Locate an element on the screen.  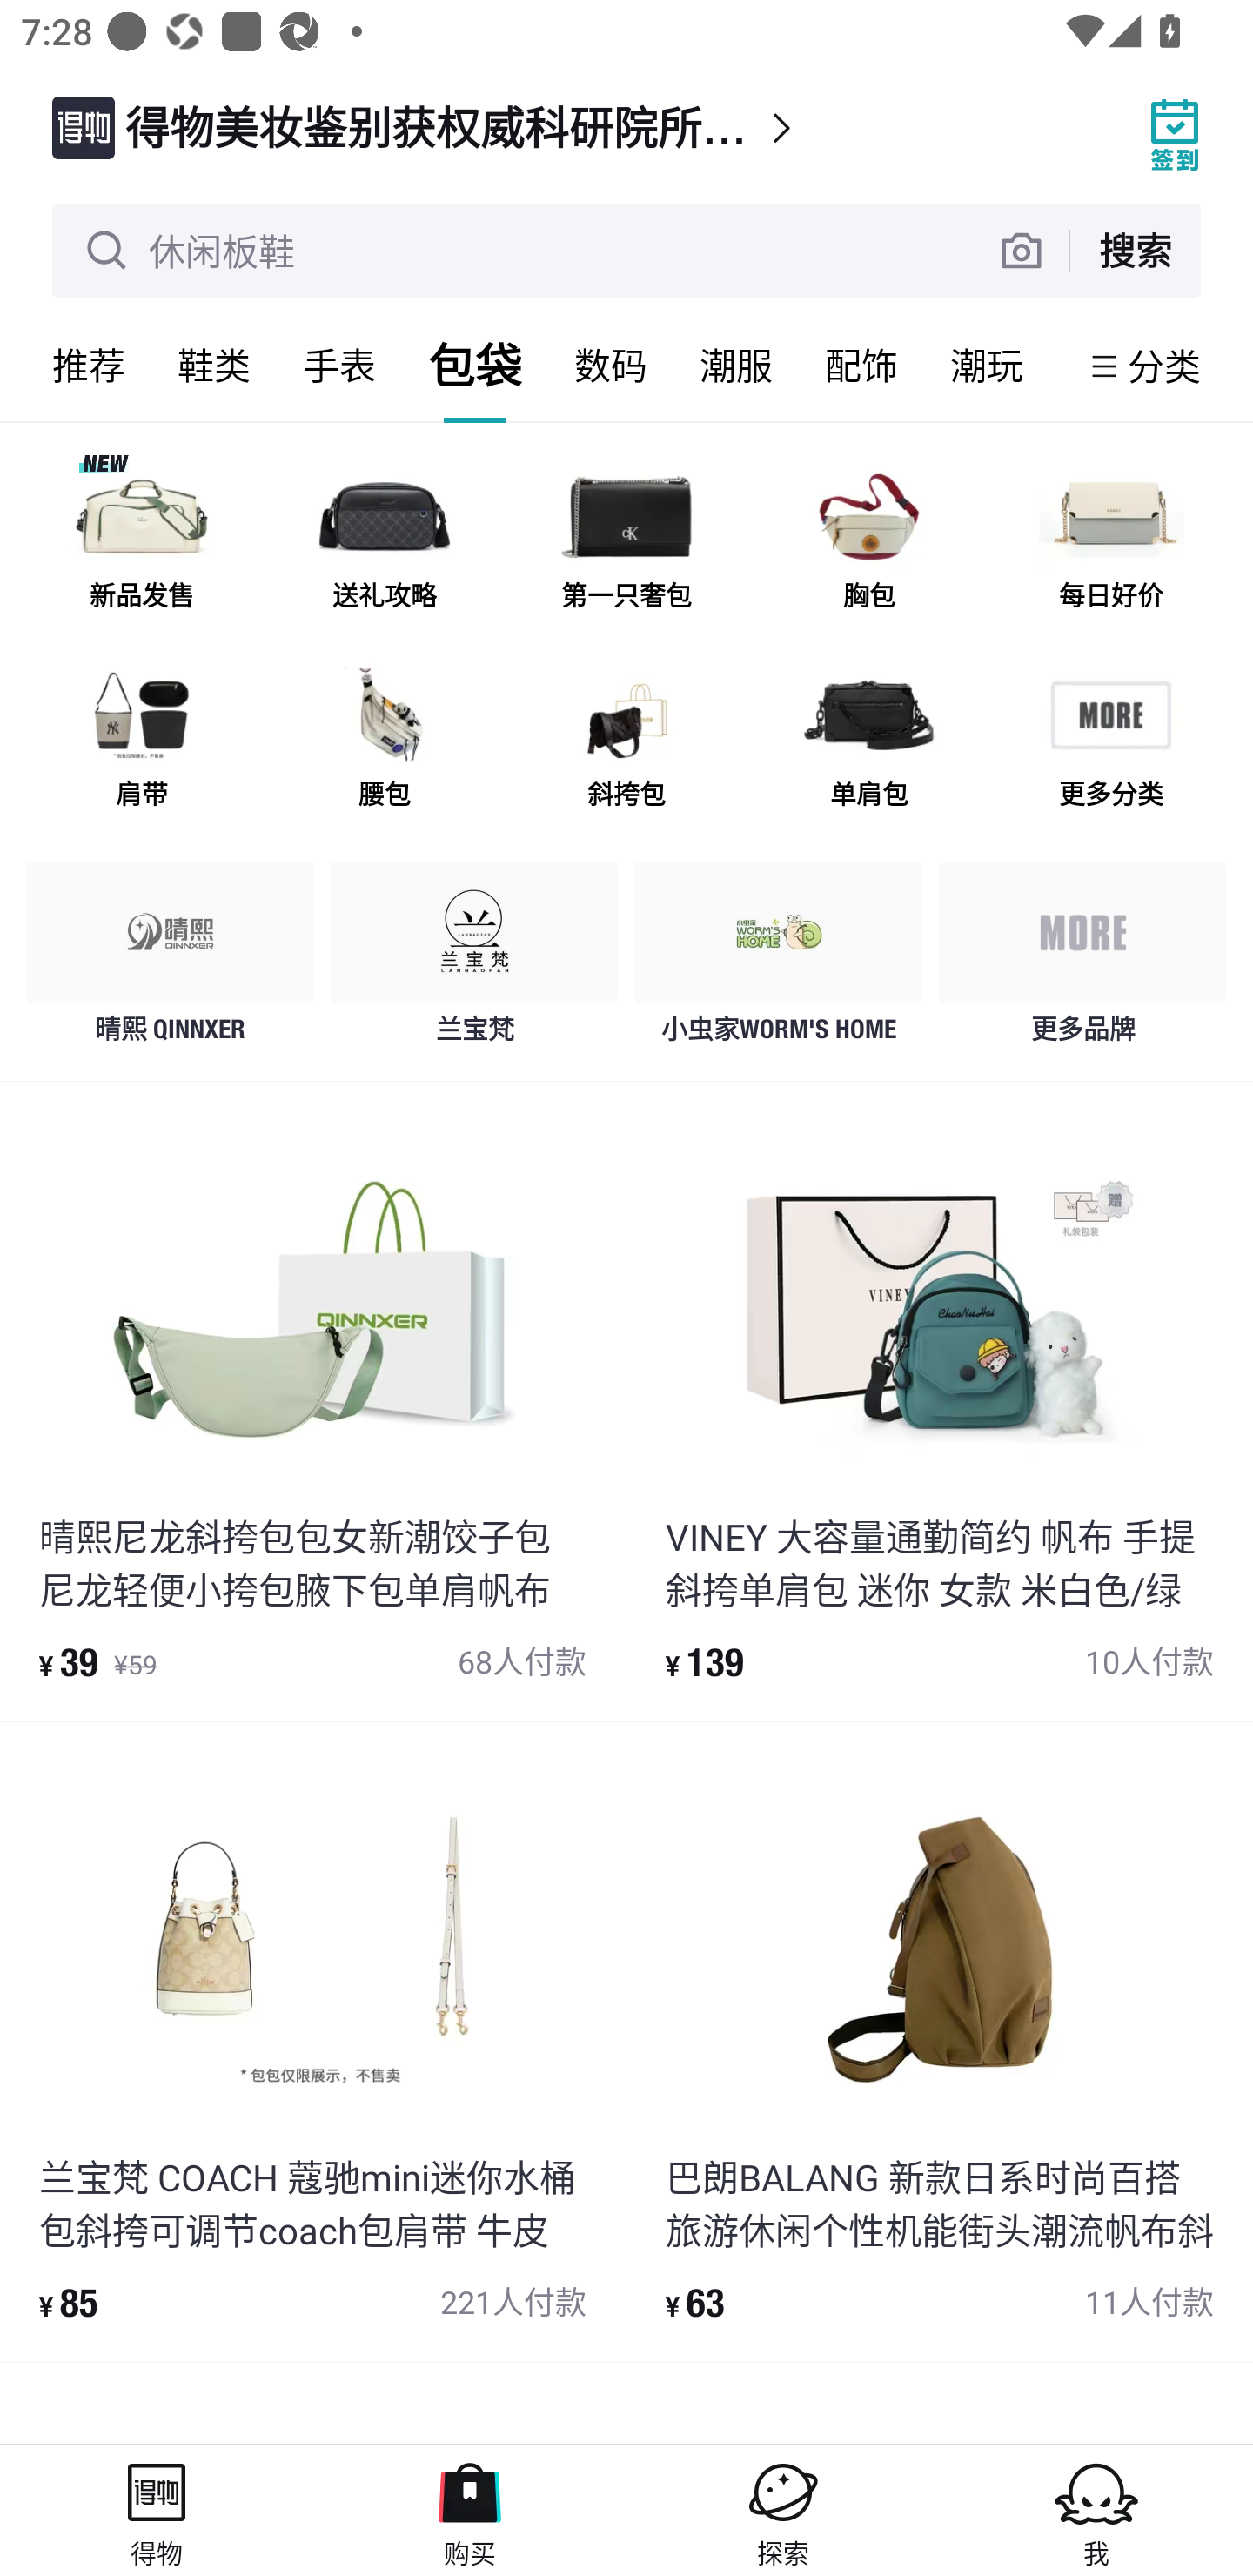
斜挎包 is located at coordinates (626, 740).